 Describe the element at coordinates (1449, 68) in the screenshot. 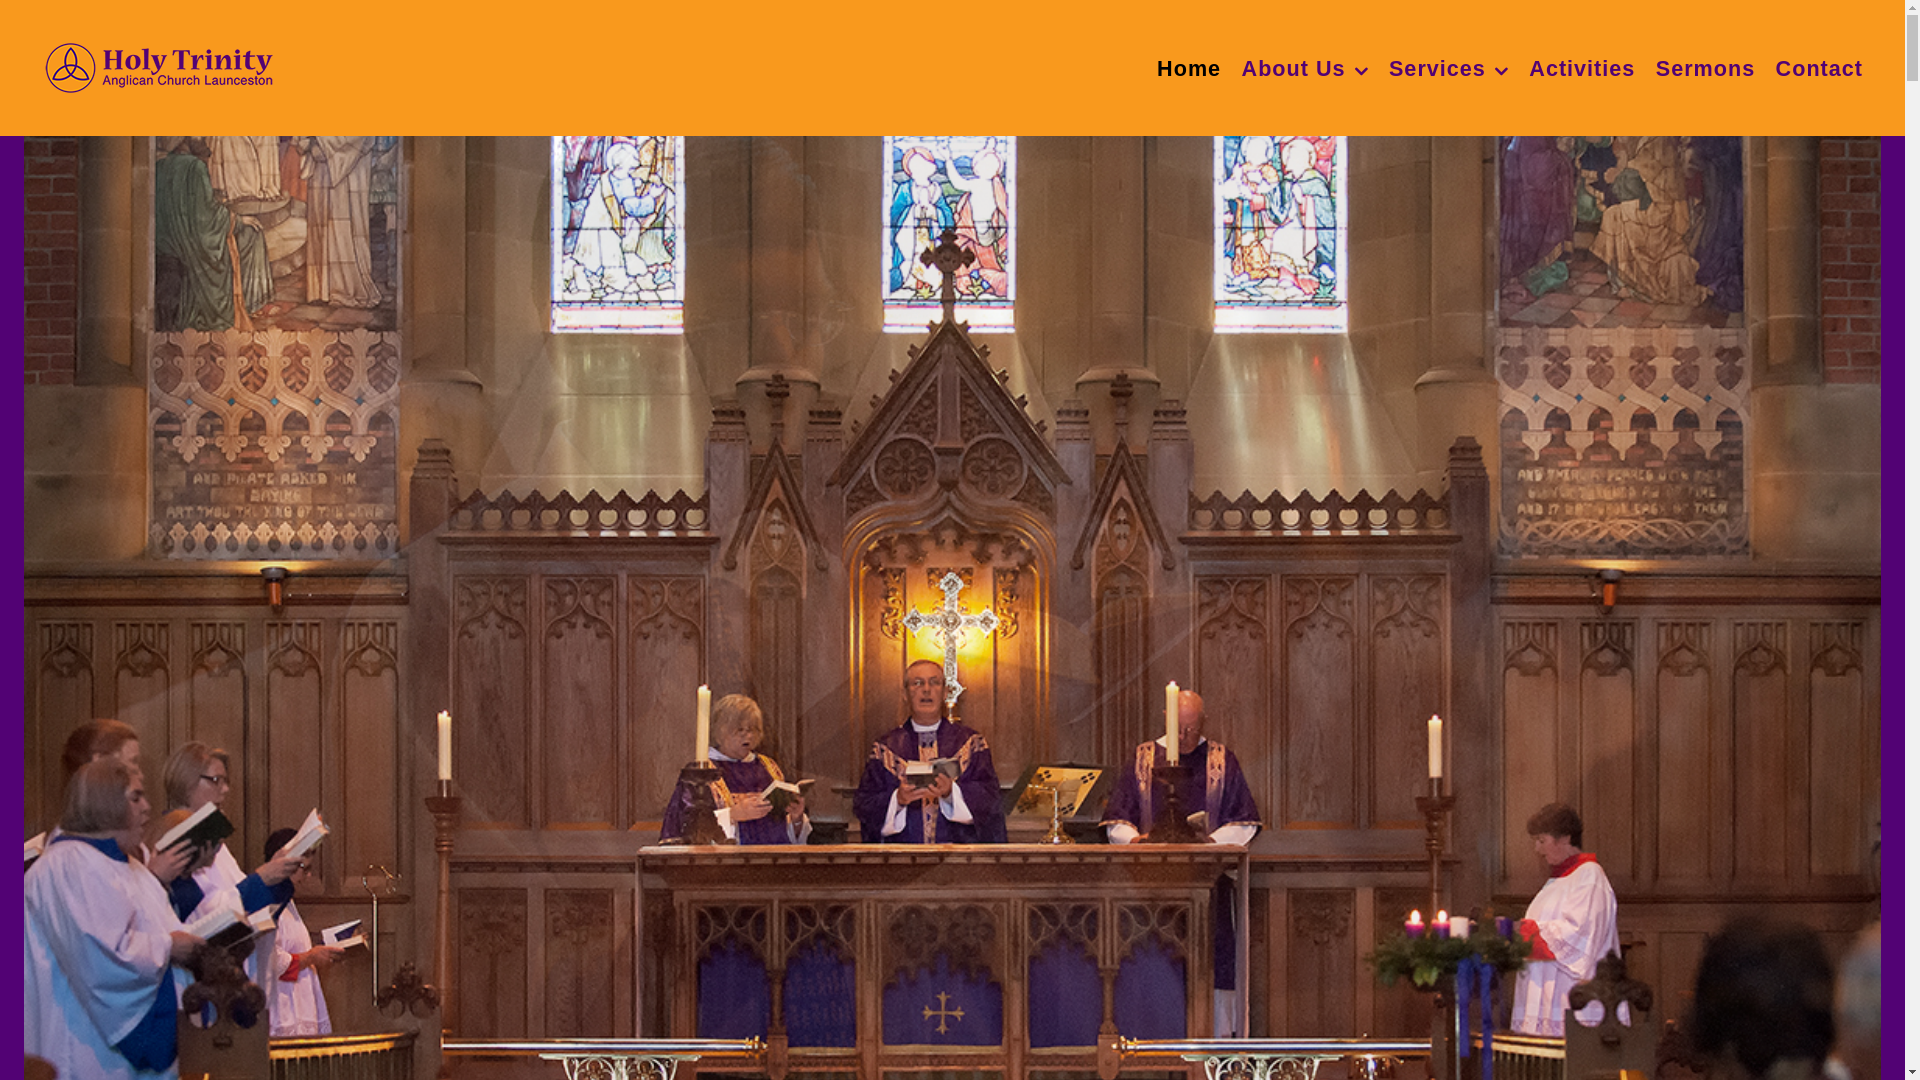

I see `Services` at that location.